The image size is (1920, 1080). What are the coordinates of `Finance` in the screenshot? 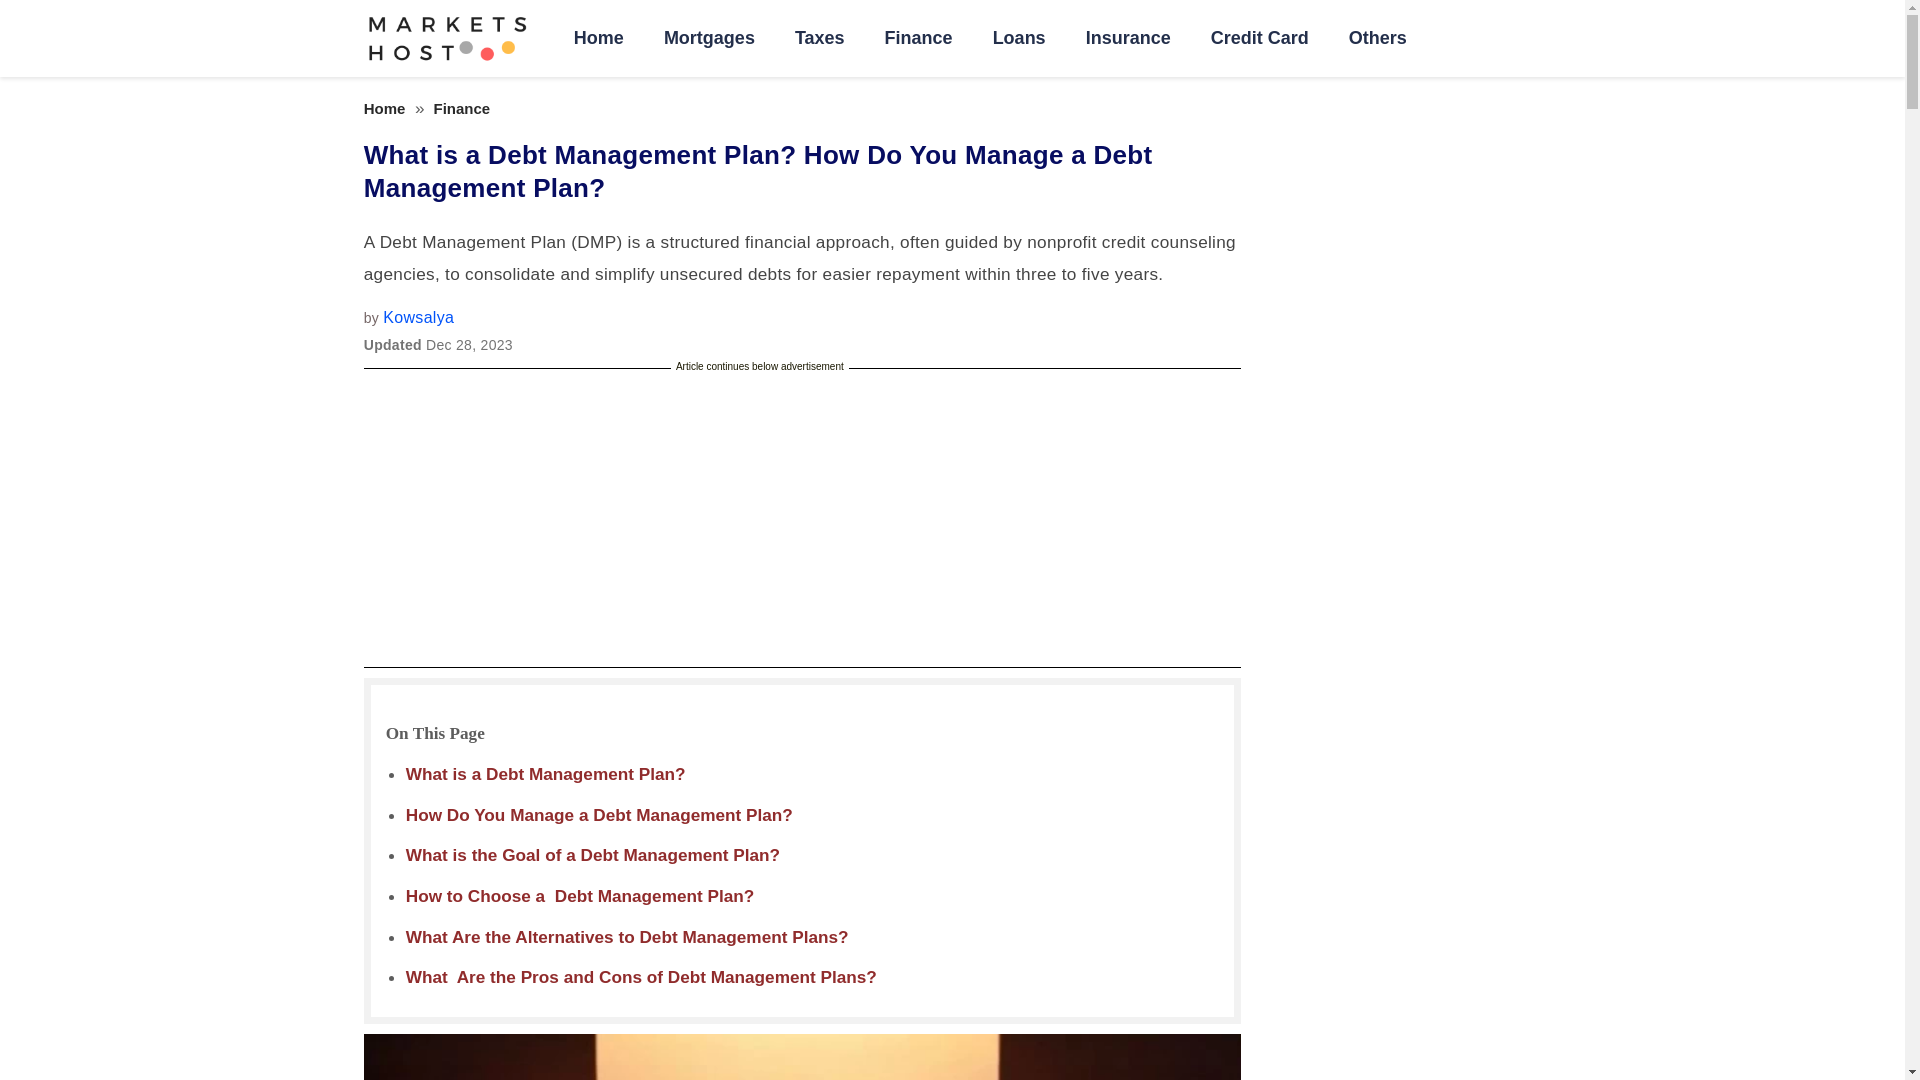 It's located at (919, 38).